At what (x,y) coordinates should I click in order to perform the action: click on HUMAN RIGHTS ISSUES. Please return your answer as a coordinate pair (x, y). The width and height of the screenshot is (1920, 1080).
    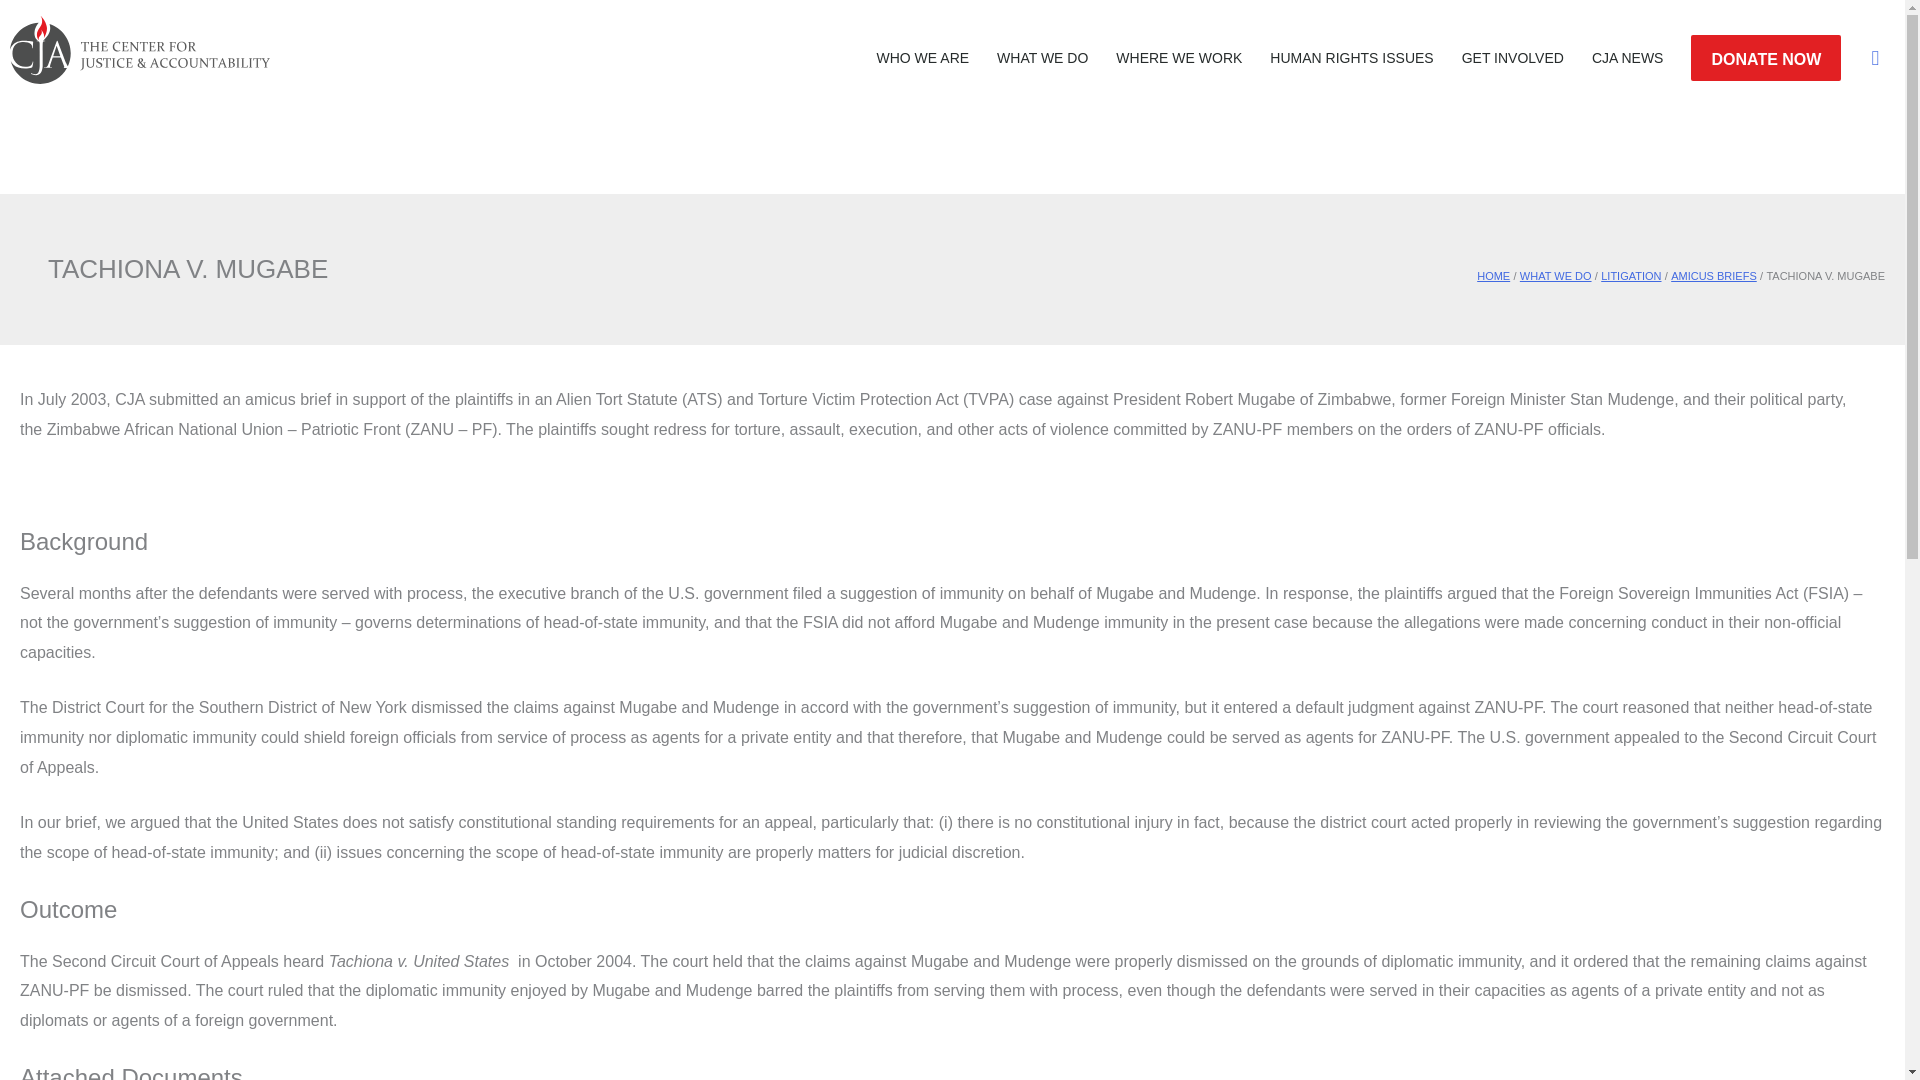
    Looking at the image, I should click on (1351, 58).